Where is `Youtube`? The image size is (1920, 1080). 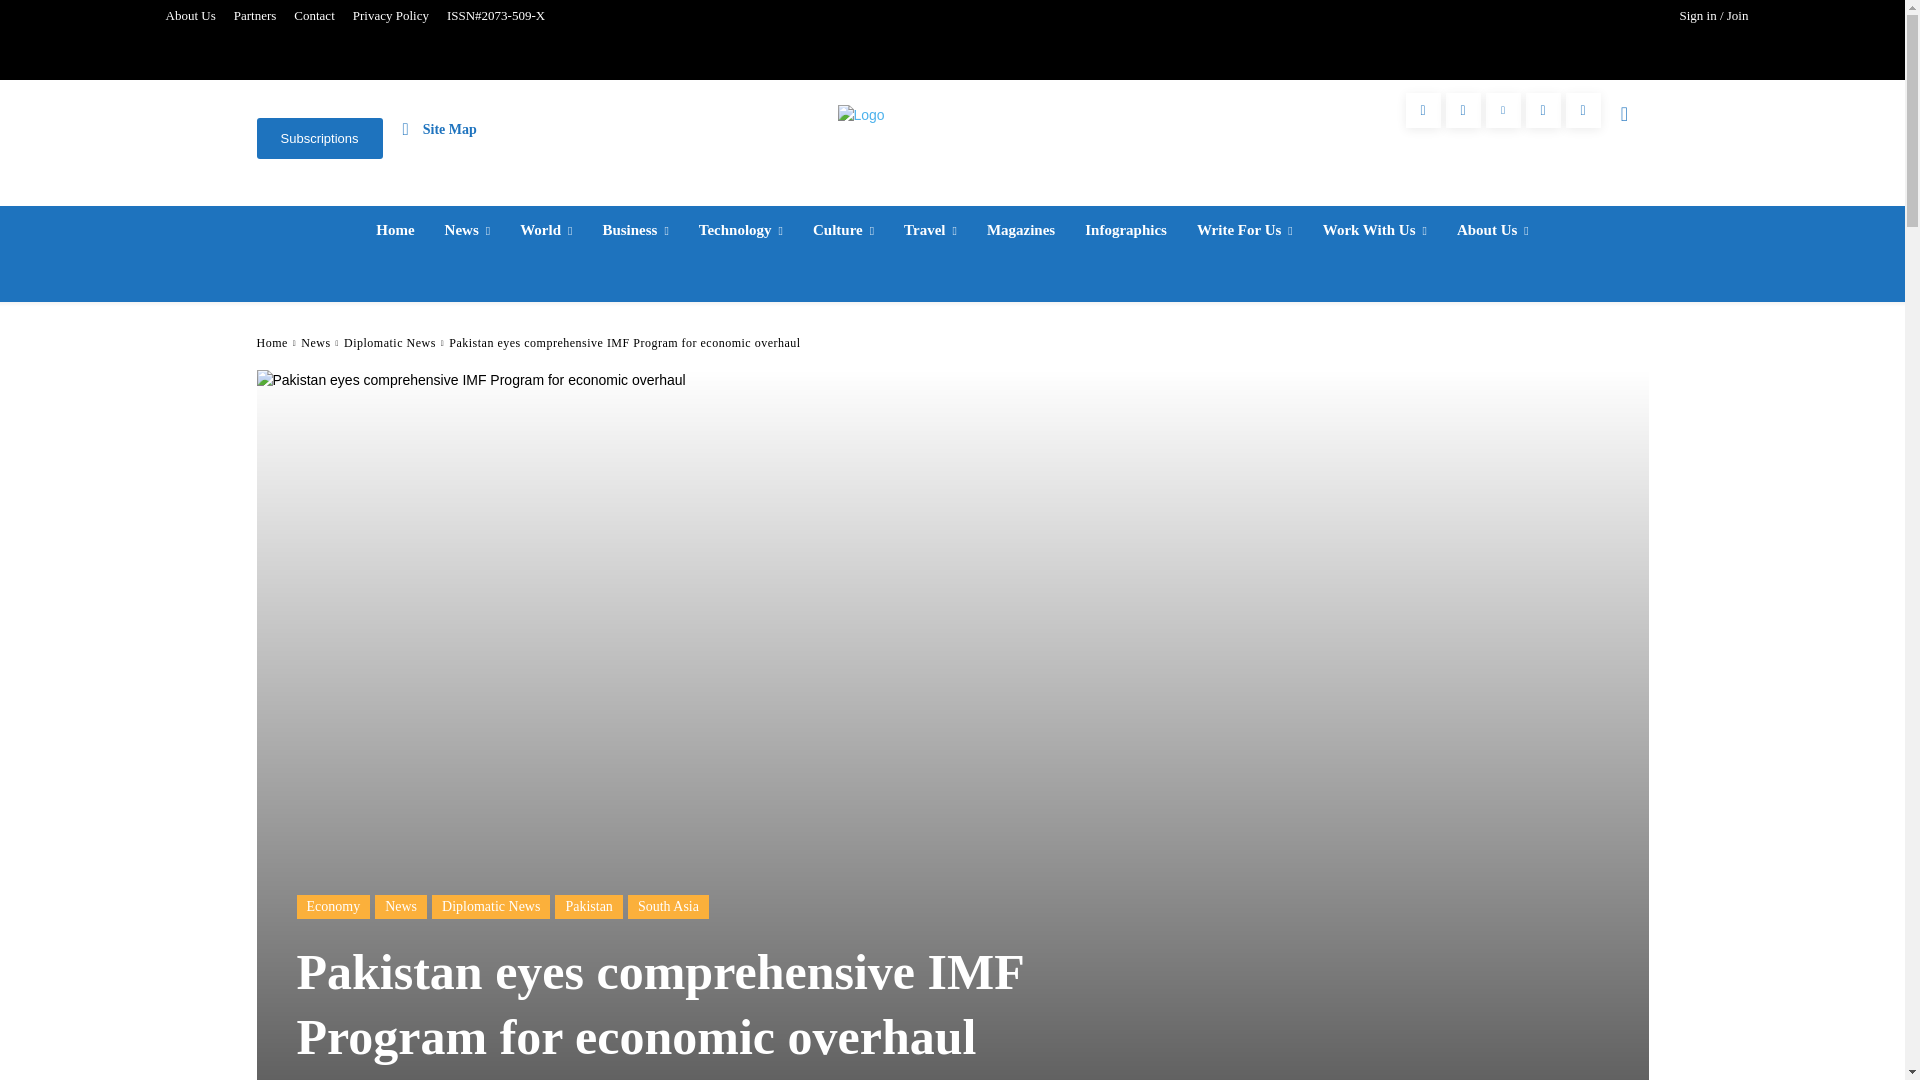 Youtube is located at coordinates (1584, 109).